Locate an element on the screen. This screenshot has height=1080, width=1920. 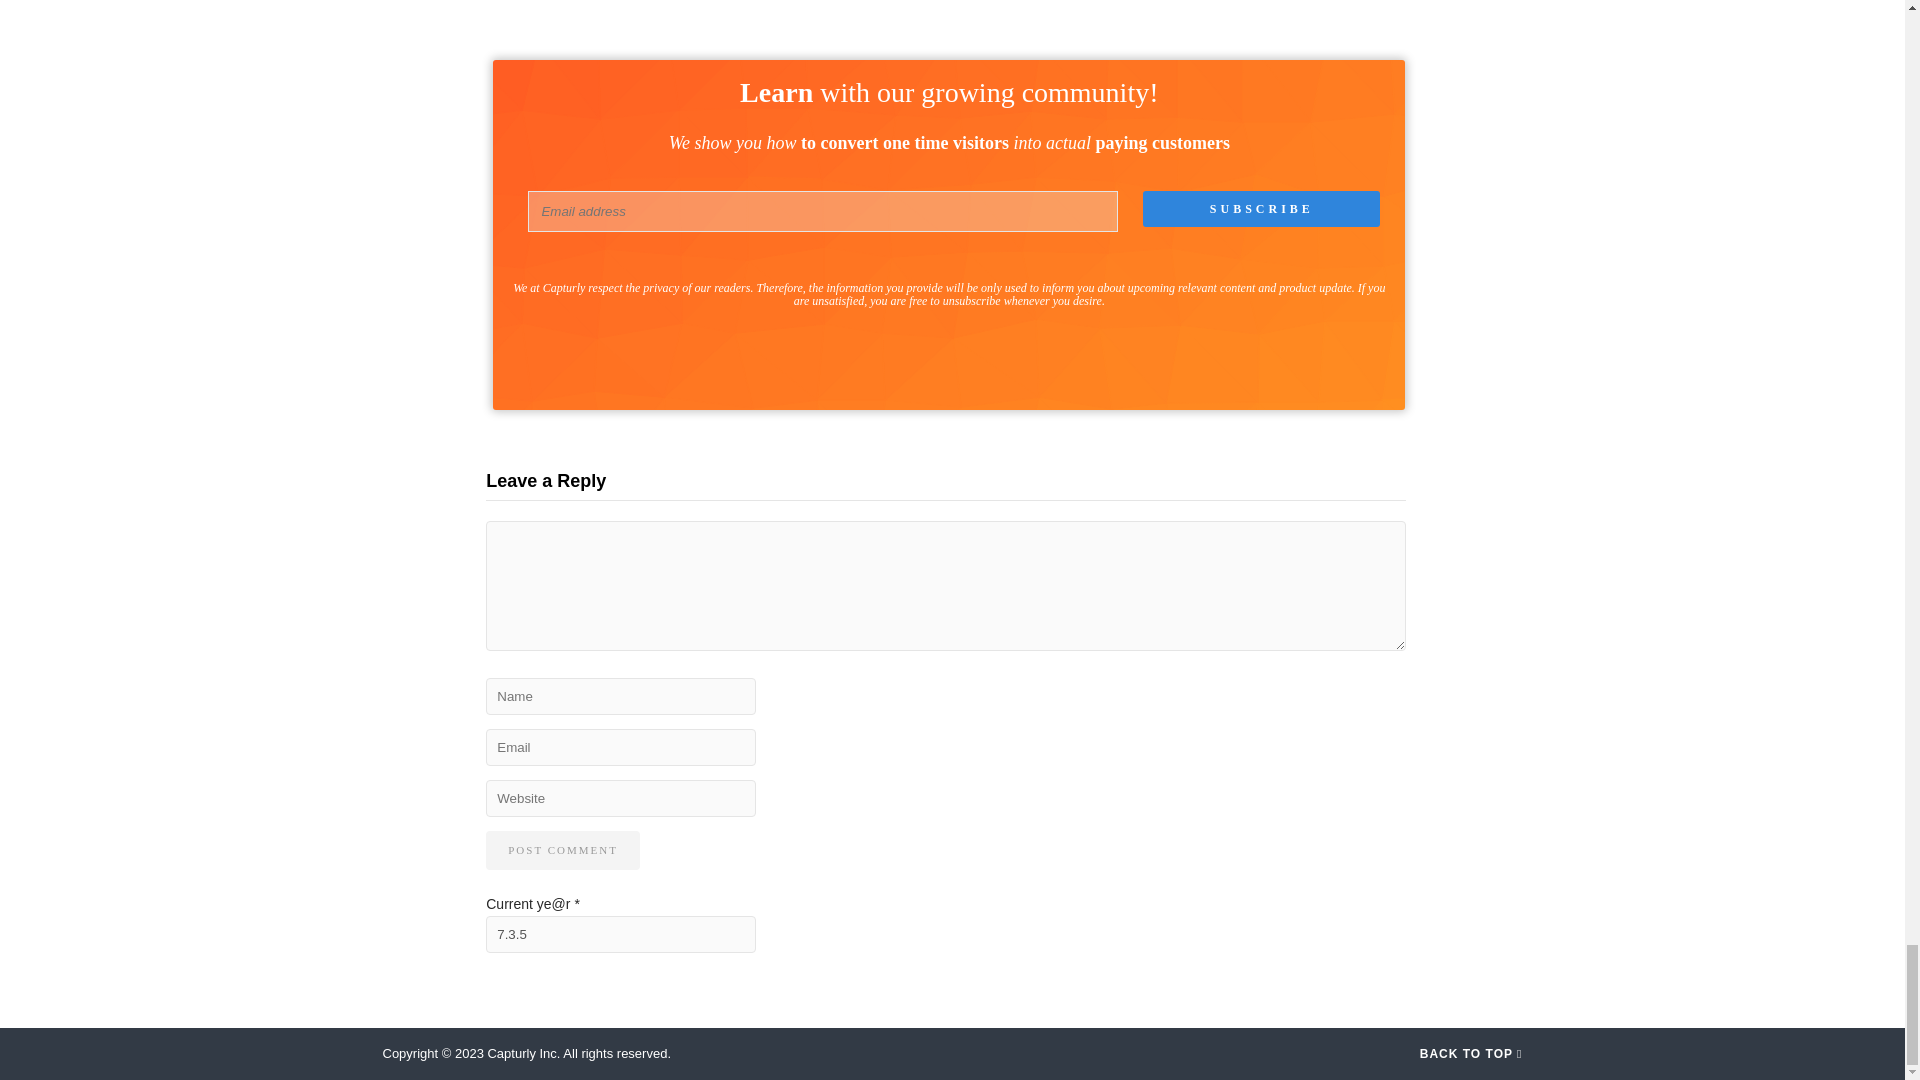
Subscribe is located at coordinates (1261, 208).